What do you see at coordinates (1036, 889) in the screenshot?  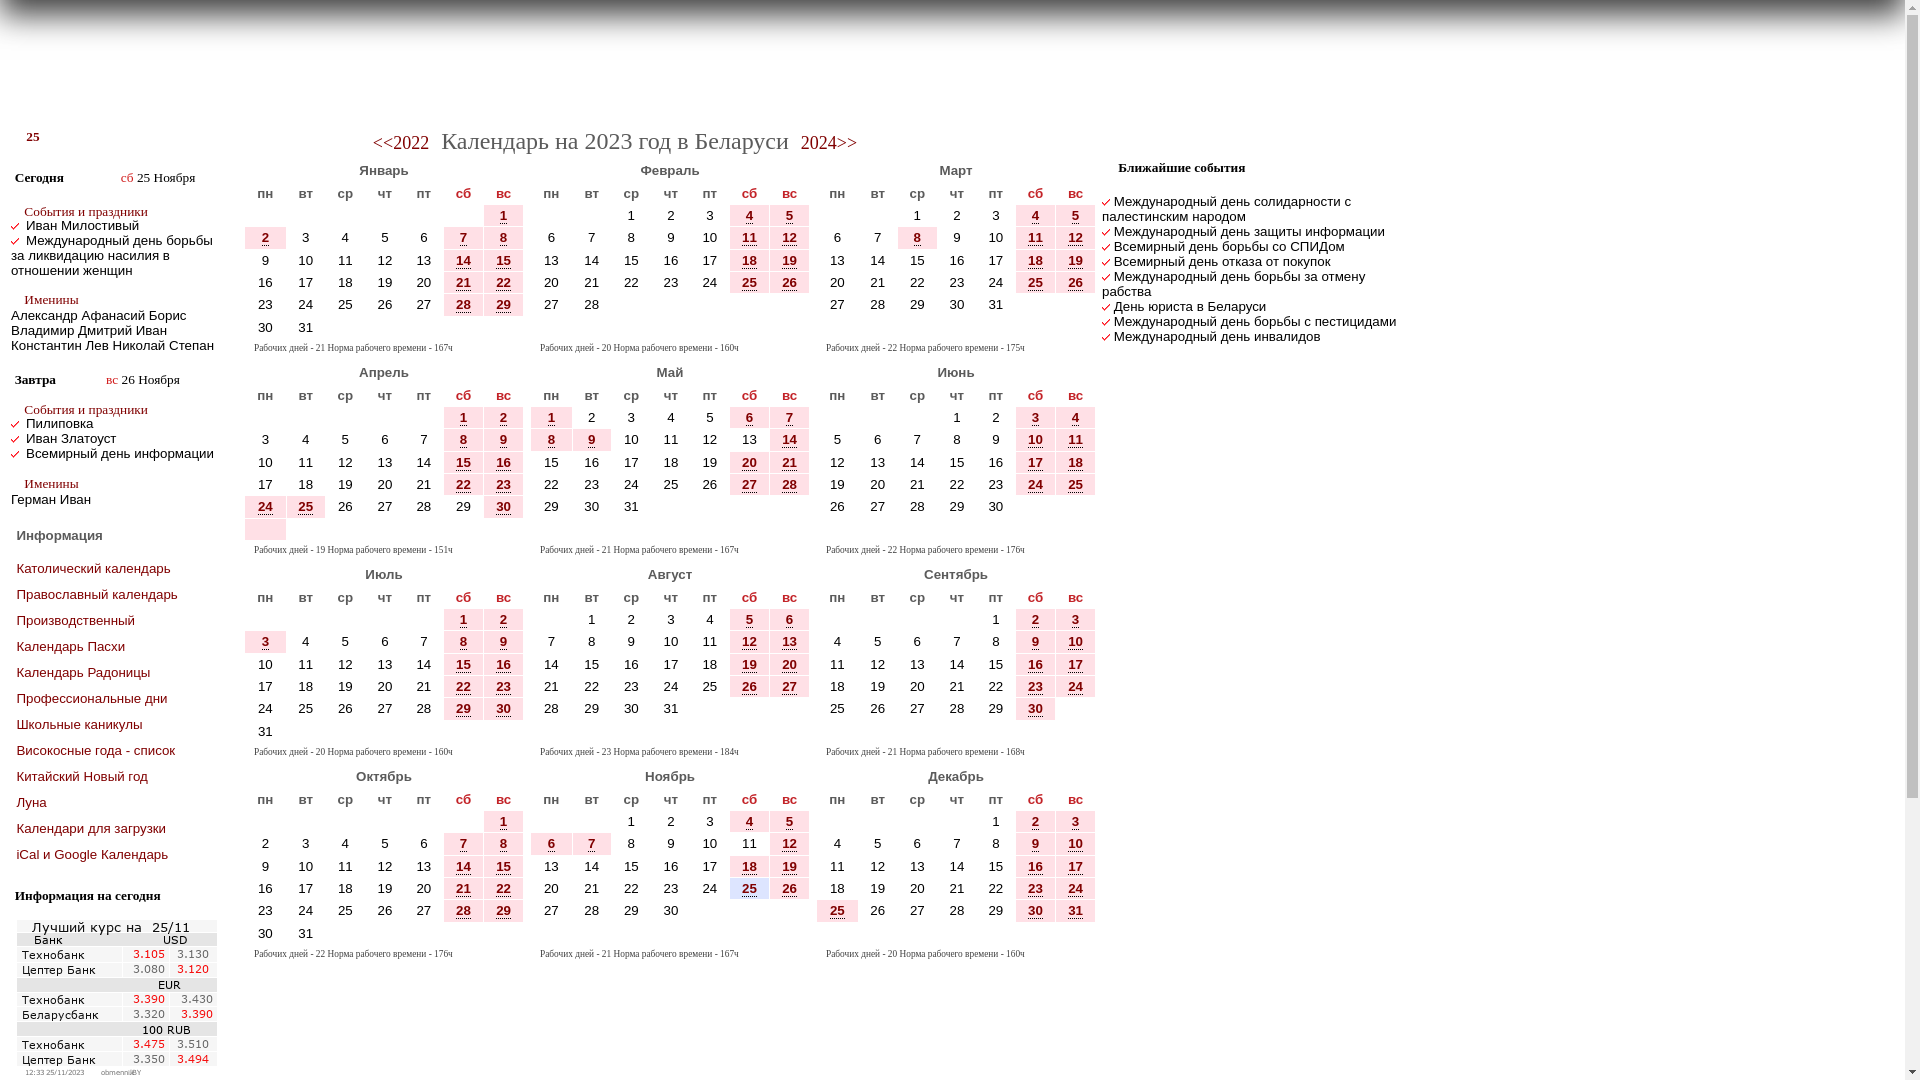 I see `23` at bounding box center [1036, 889].